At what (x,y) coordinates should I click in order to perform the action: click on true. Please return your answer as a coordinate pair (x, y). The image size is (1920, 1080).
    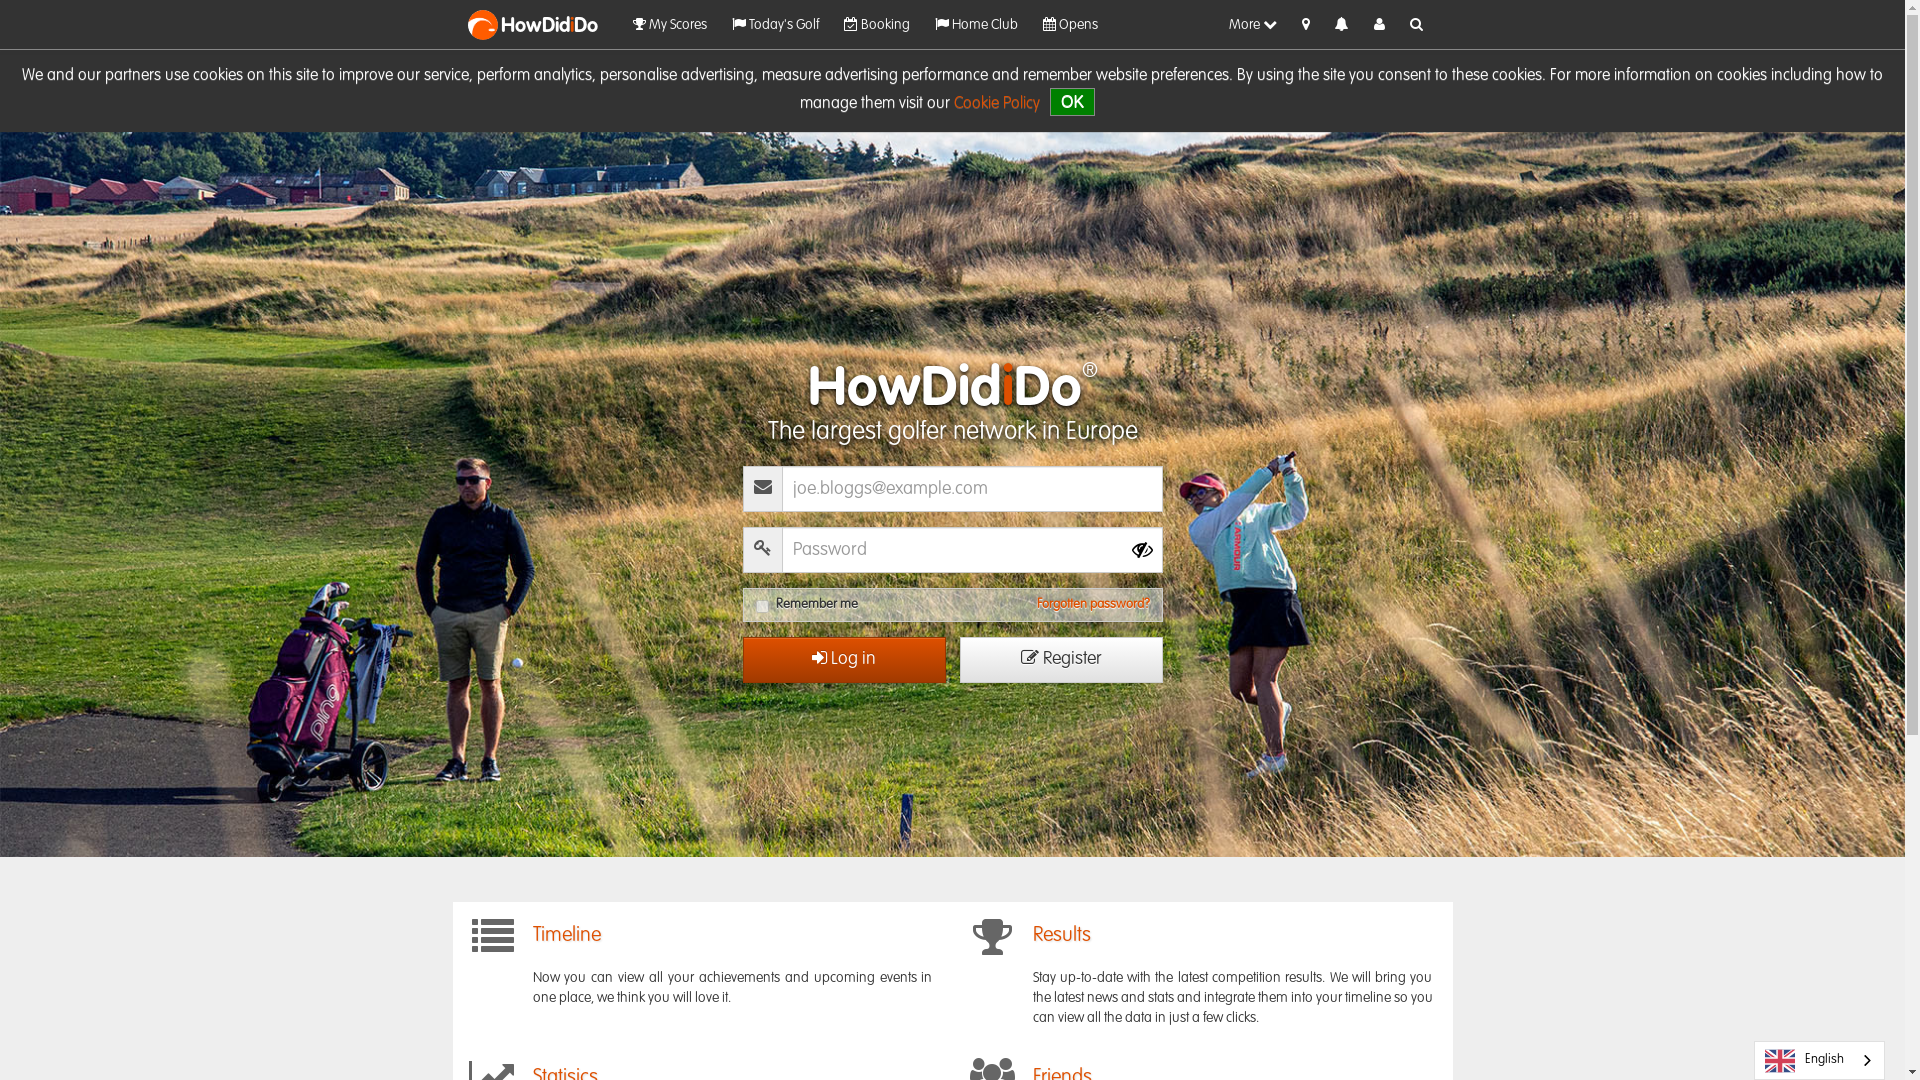
    Looking at the image, I should click on (762, 606).